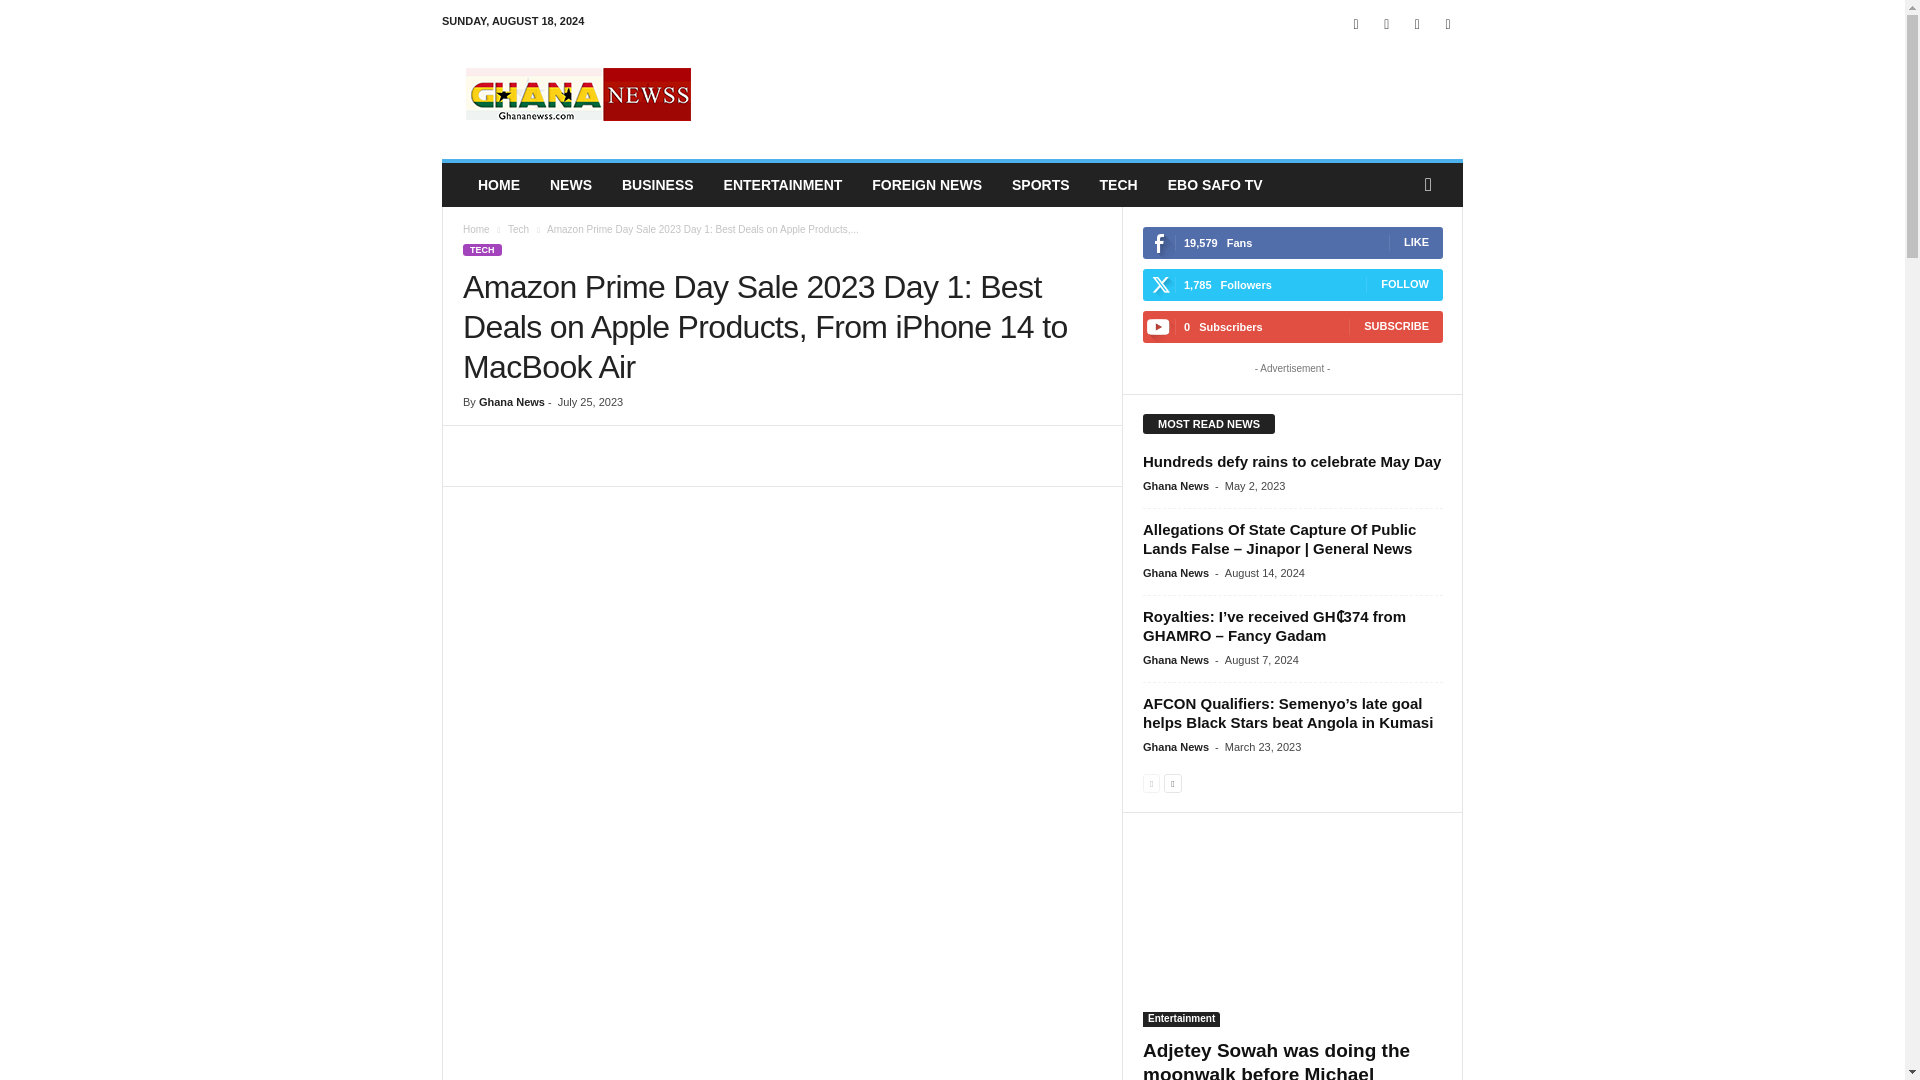  What do you see at coordinates (518, 229) in the screenshot?
I see `Tech` at bounding box center [518, 229].